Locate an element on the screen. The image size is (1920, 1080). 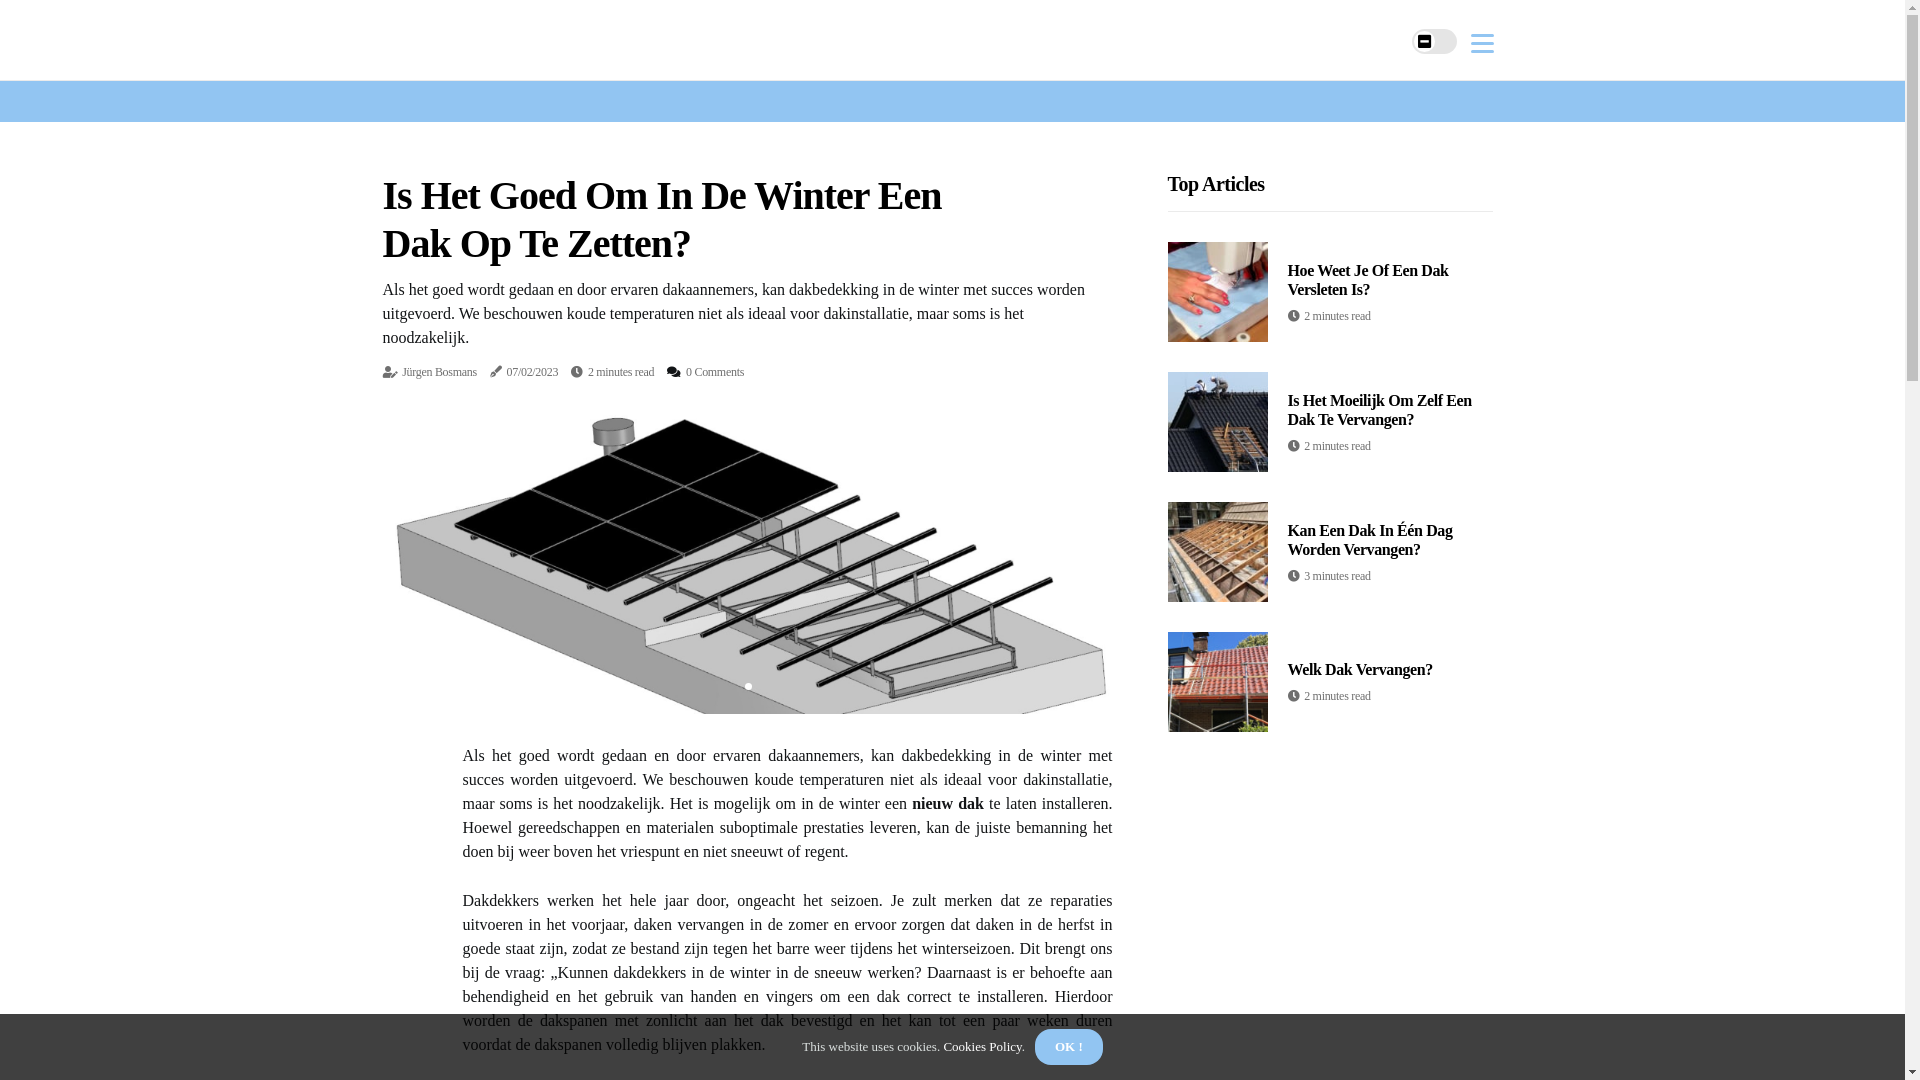
Hoe Weet Je Of Een Dak Versleten Is? is located at coordinates (1368, 280).